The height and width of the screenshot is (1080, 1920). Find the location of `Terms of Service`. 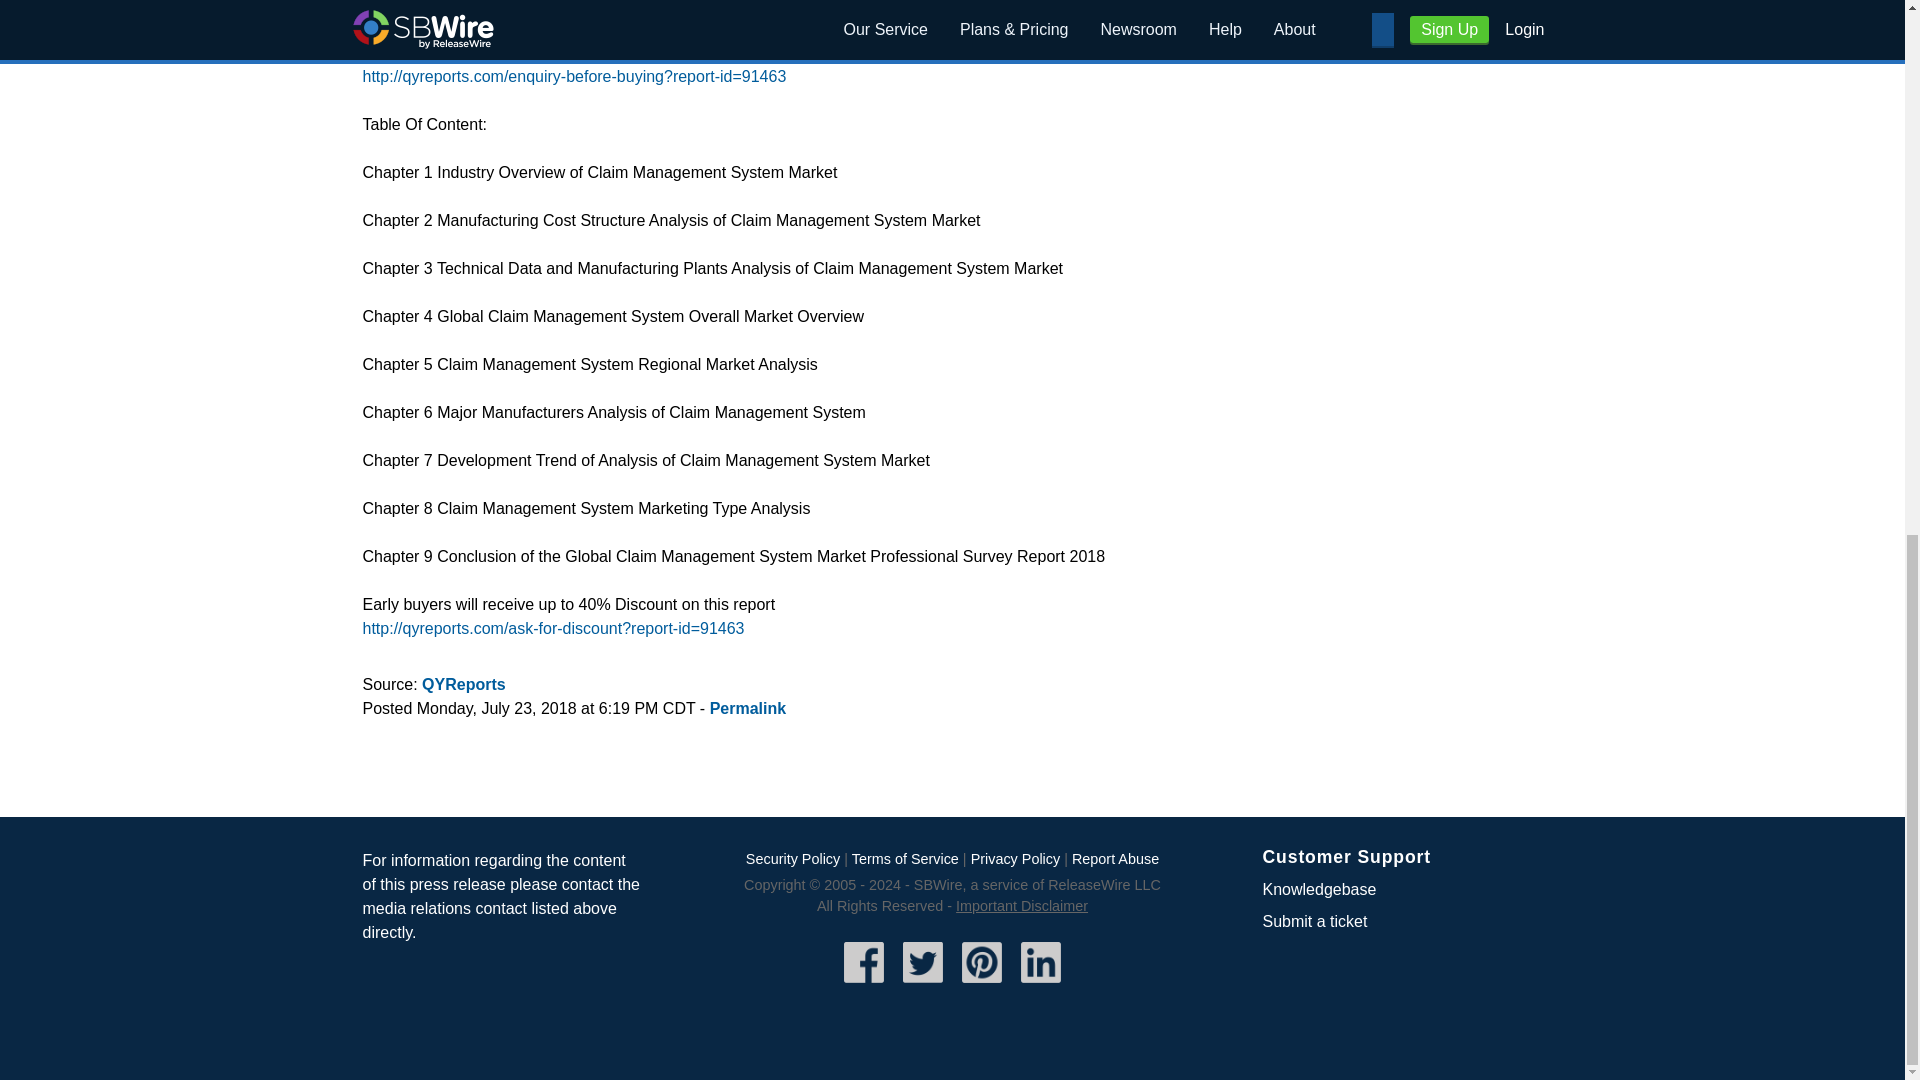

Terms of Service is located at coordinates (905, 859).